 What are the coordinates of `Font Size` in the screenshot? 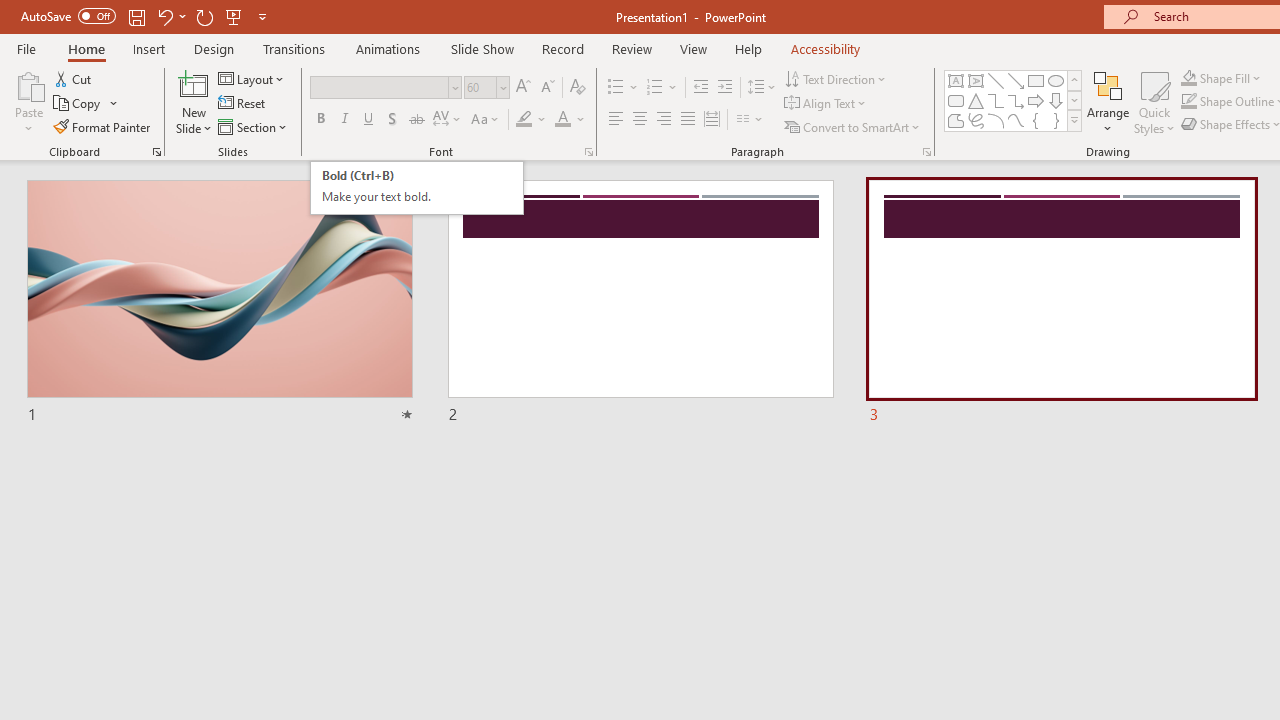 It's located at (996, 80).